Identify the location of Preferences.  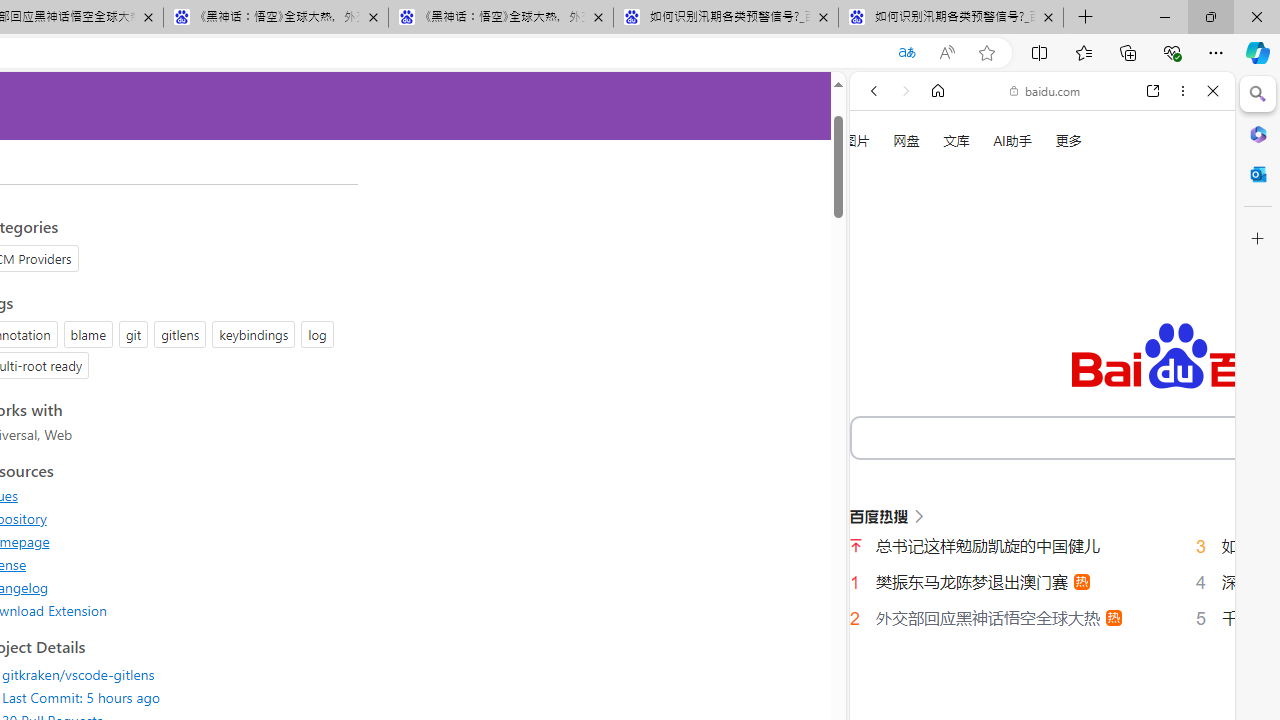
(1190, 337).